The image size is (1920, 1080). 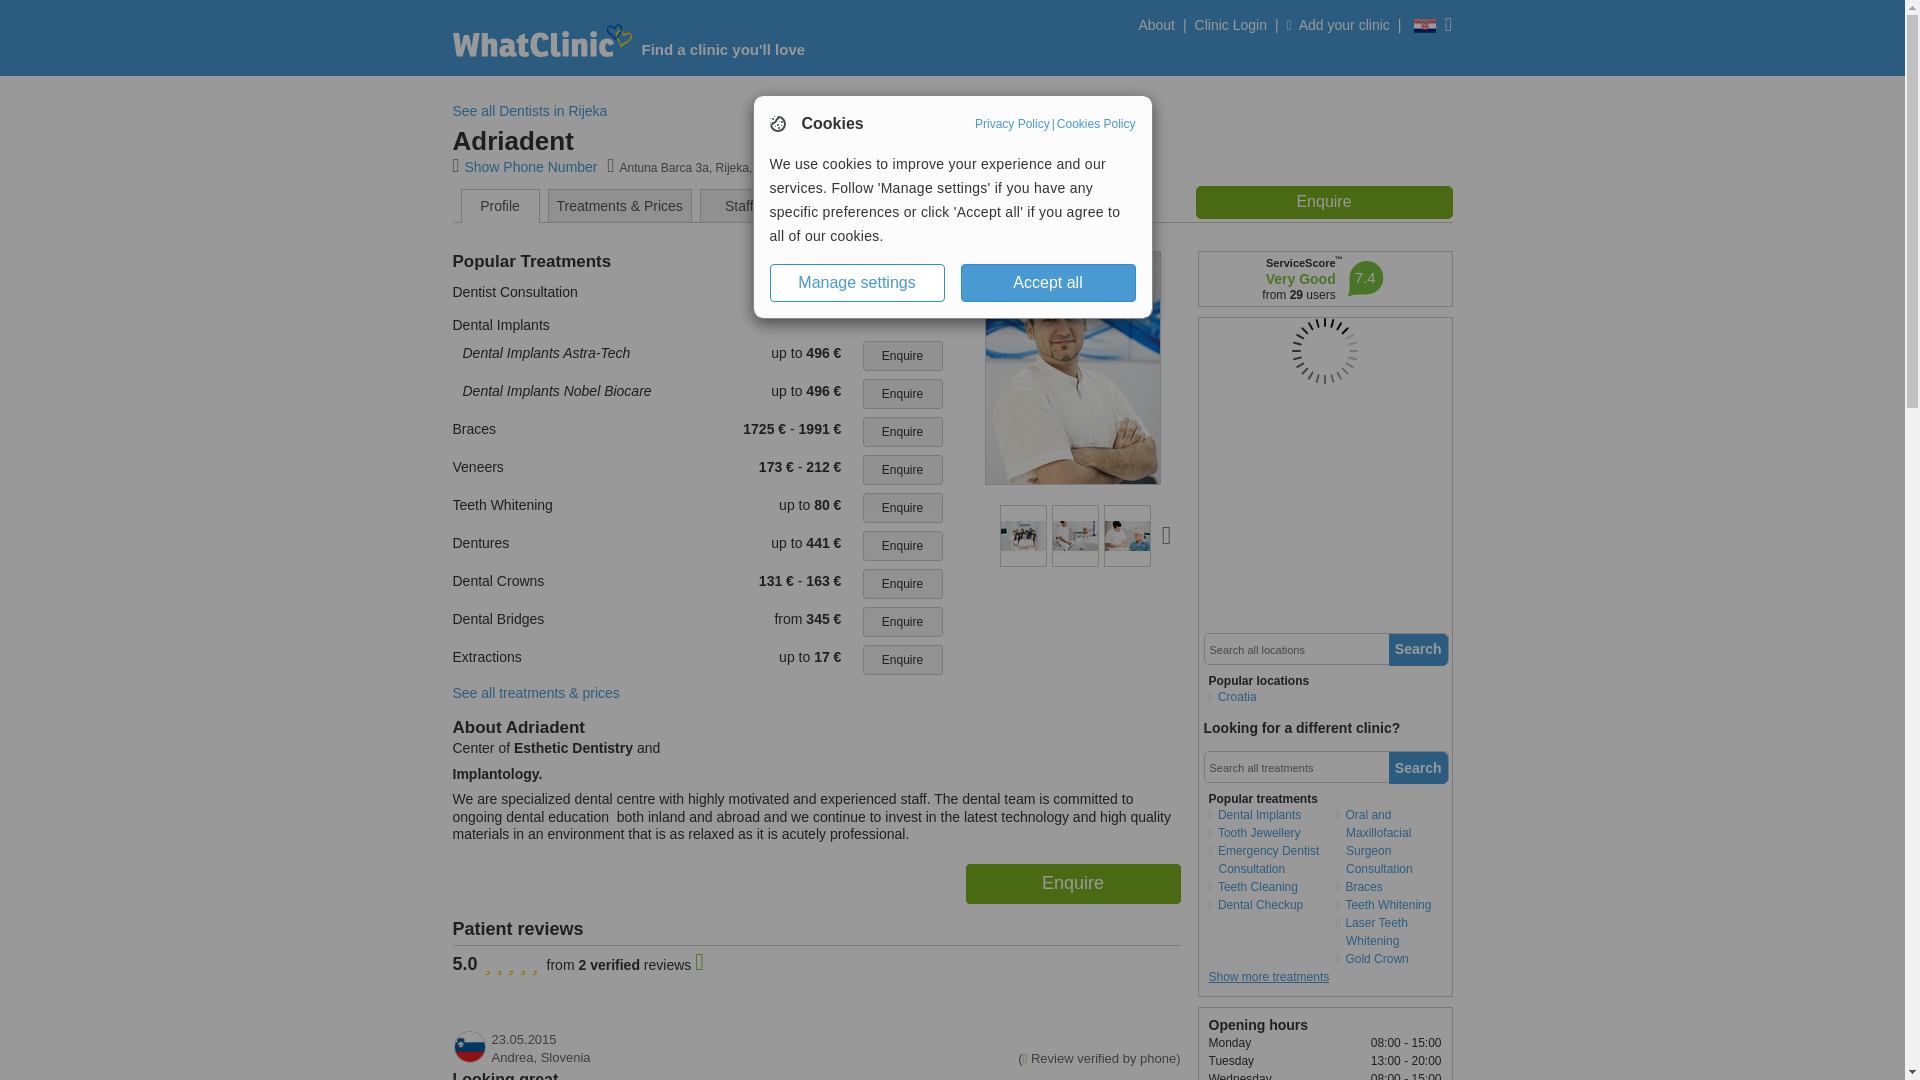 What do you see at coordinates (902, 394) in the screenshot?
I see `Enquire` at bounding box center [902, 394].